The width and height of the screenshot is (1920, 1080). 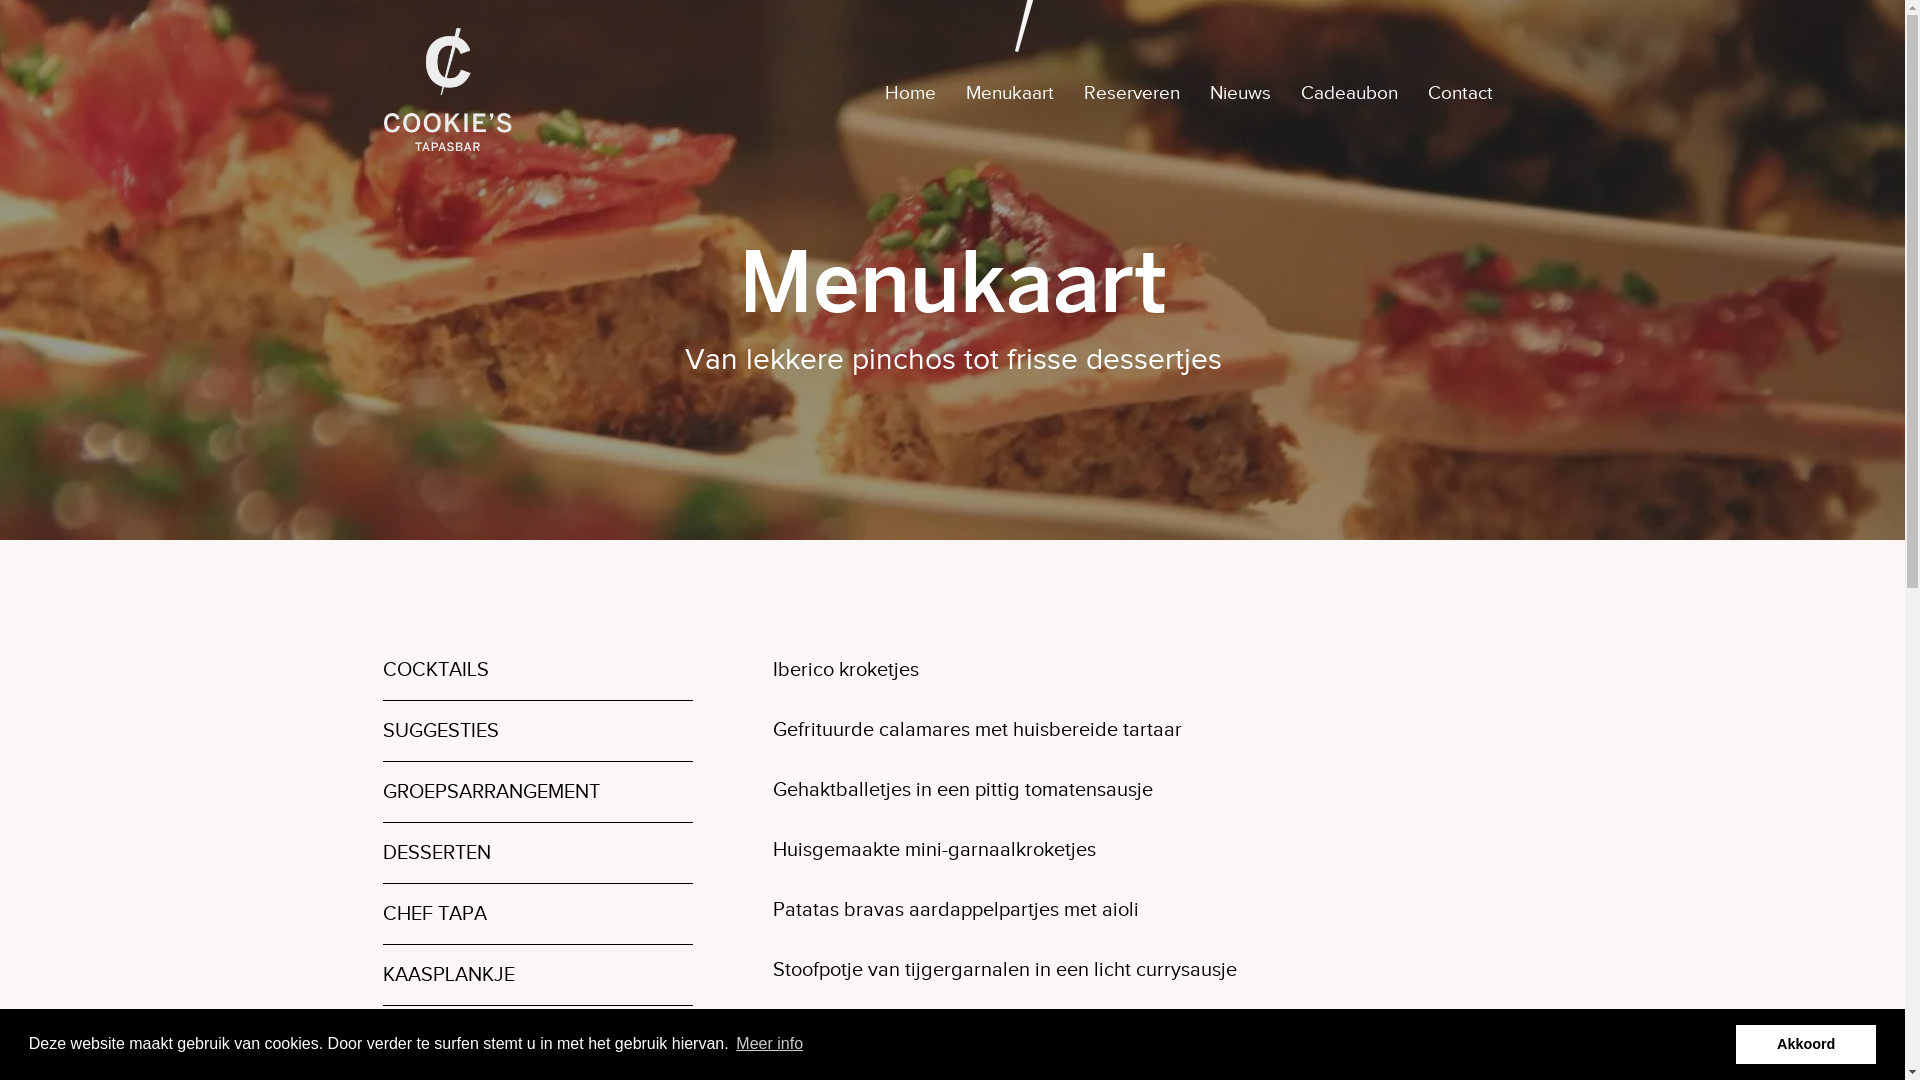 What do you see at coordinates (1806, 1044) in the screenshot?
I see `Akkoord` at bounding box center [1806, 1044].